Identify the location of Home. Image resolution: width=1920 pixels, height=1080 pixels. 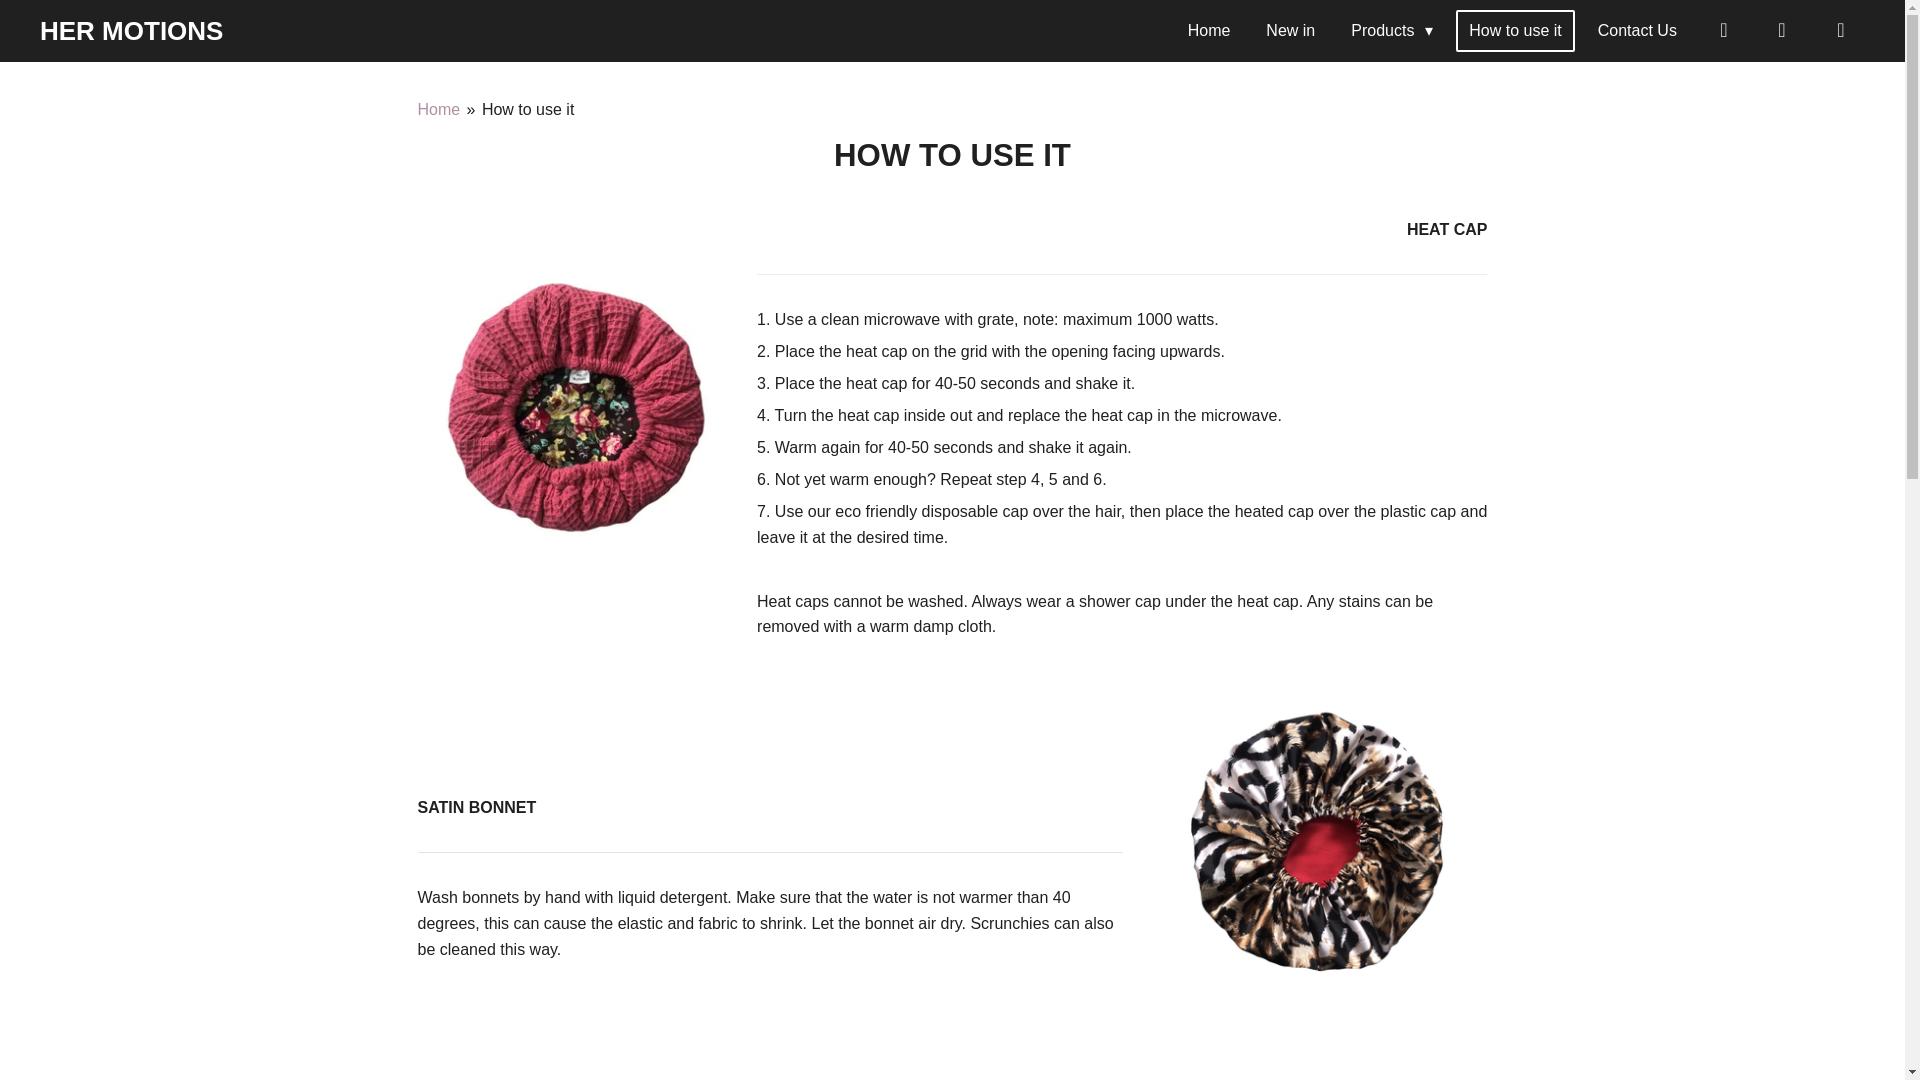
(1210, 30).